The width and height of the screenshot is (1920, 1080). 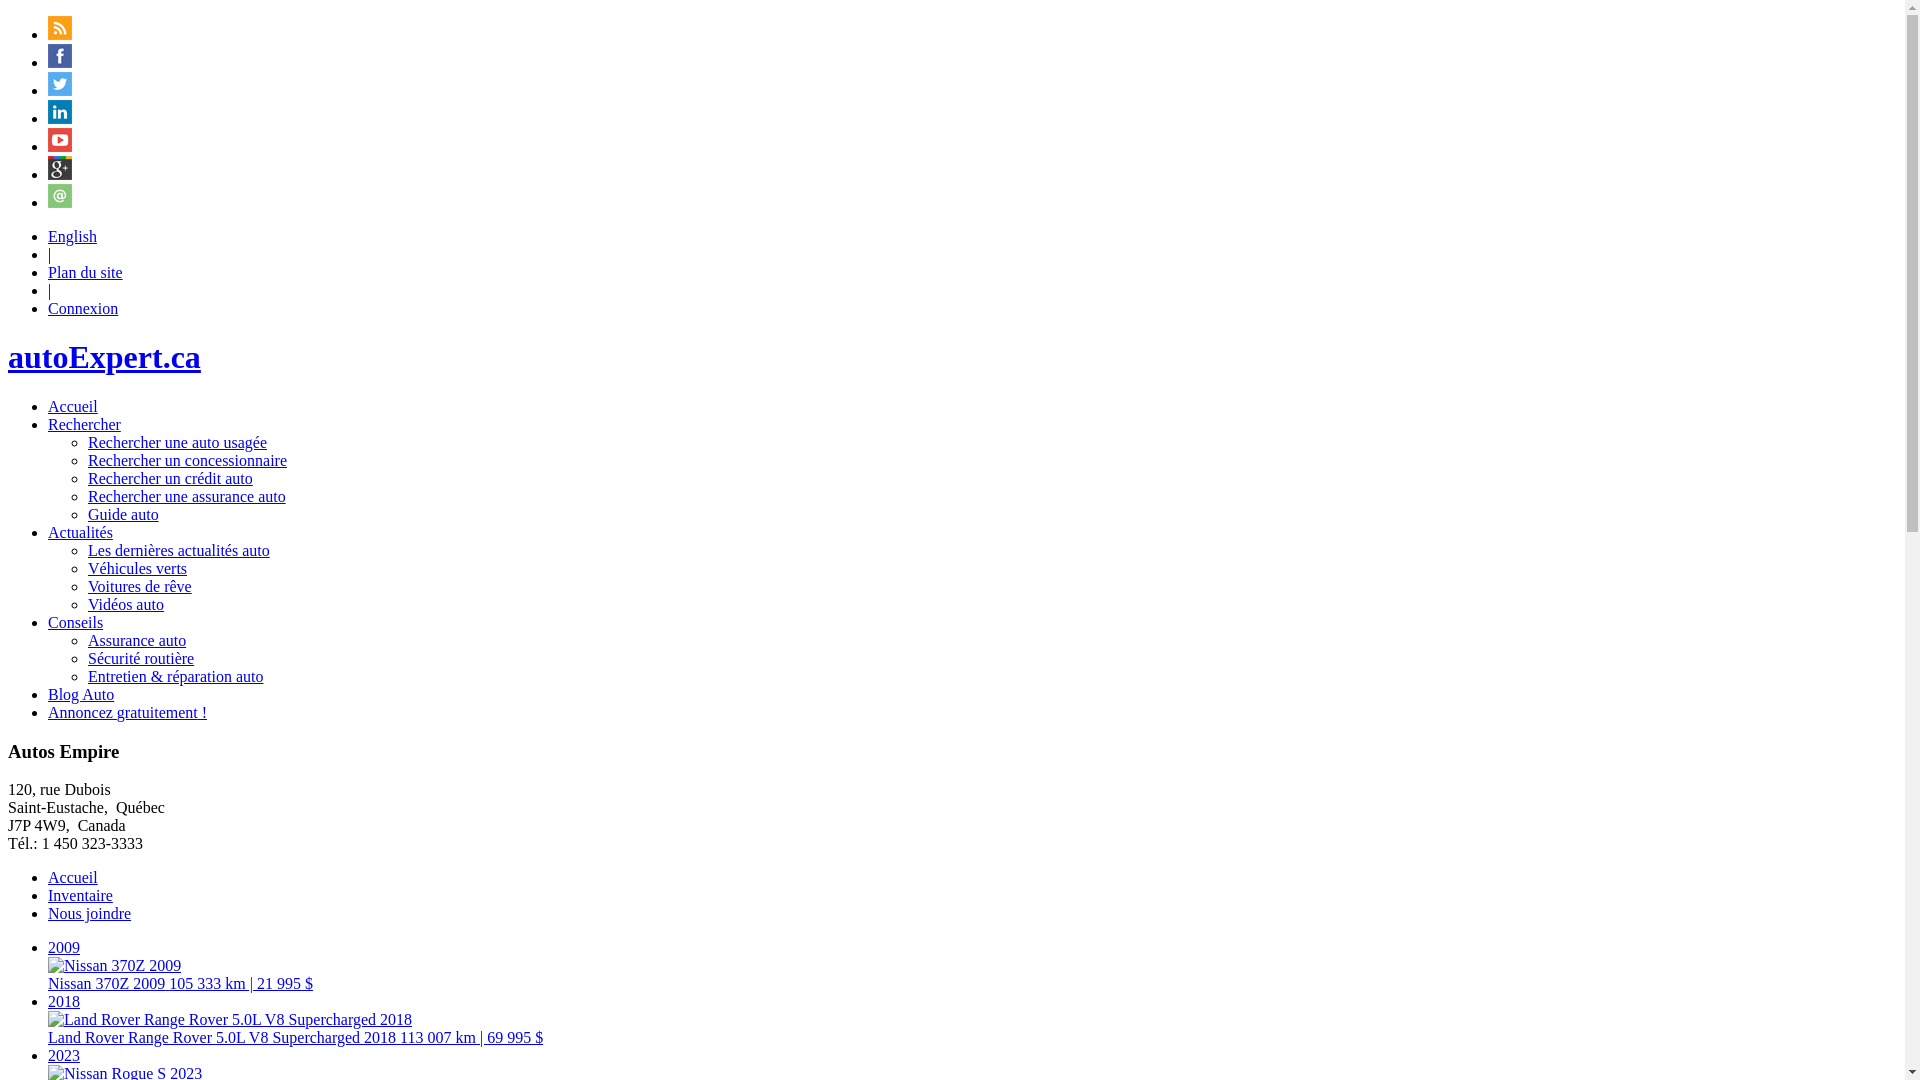 What do you see at coordinates (81, 694) in the screenshot?
I see `Blog Auto` at bounding box center [81, 694].